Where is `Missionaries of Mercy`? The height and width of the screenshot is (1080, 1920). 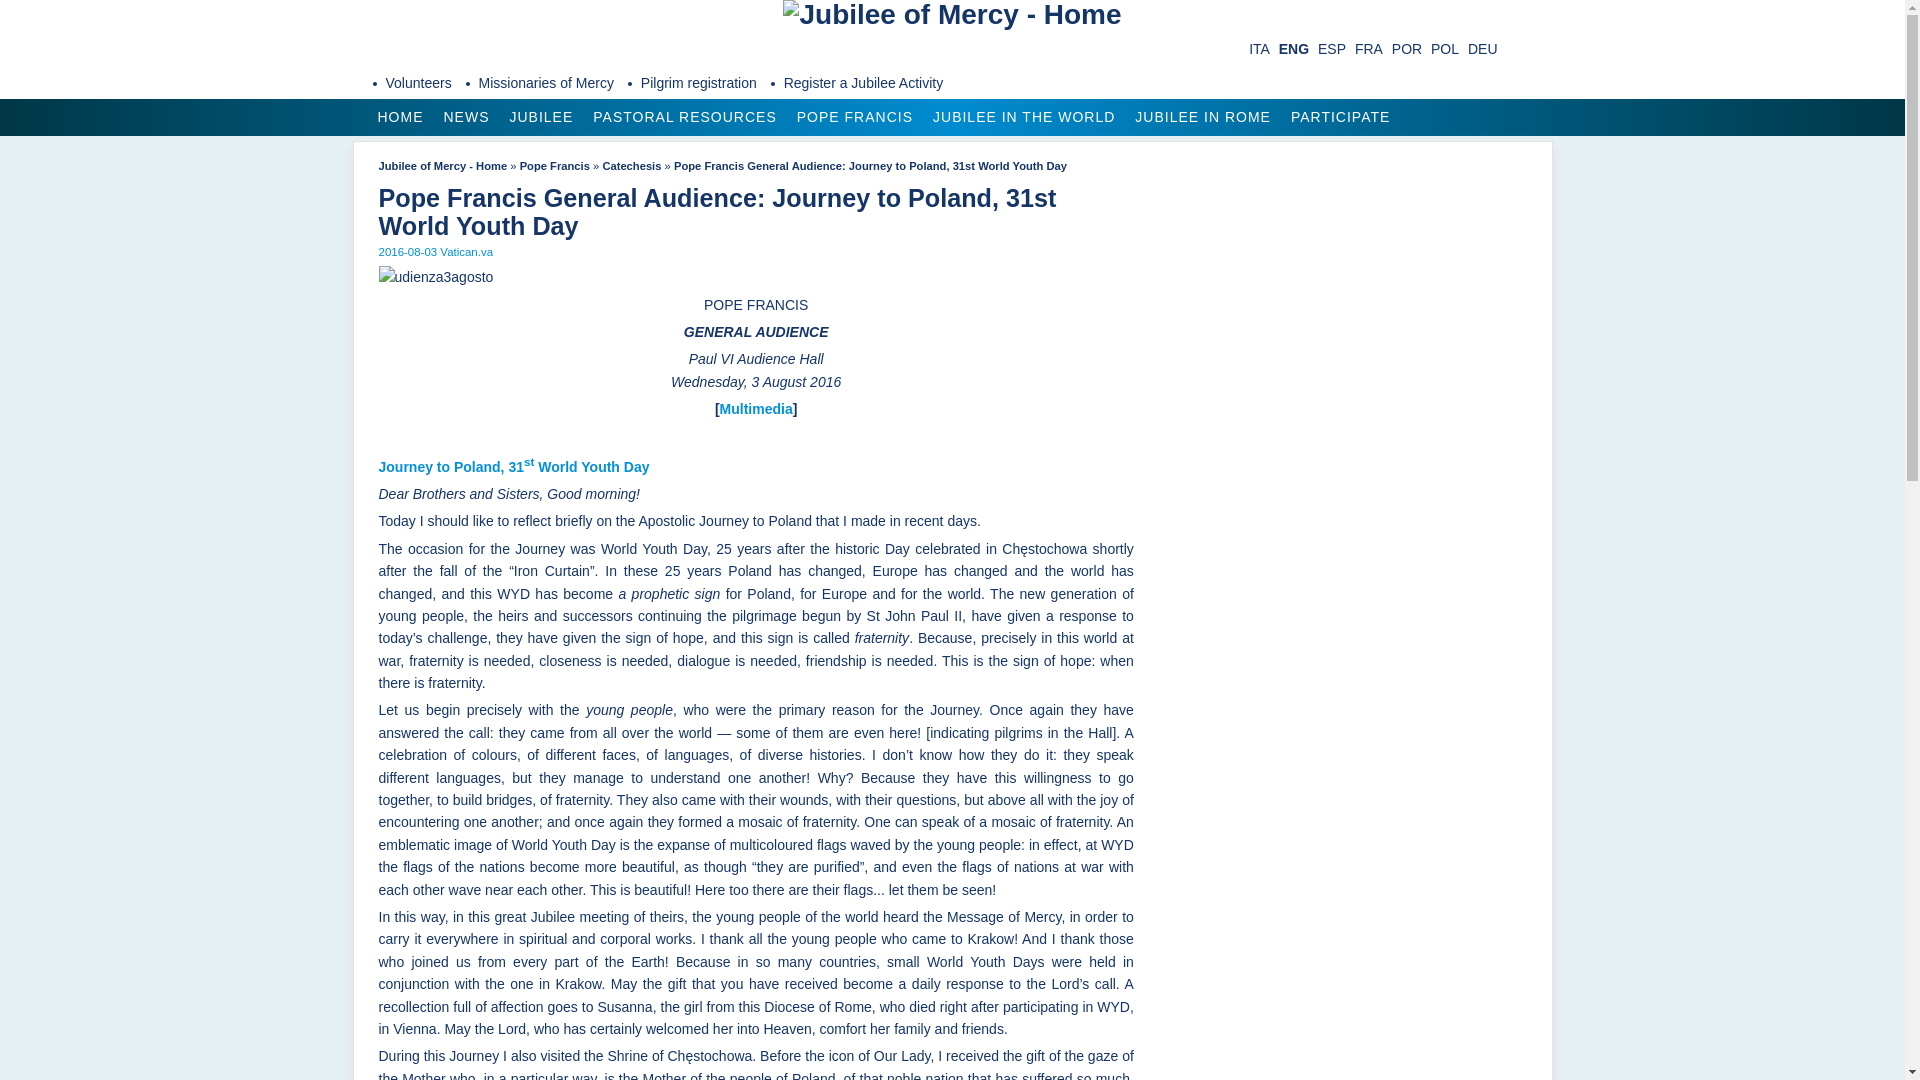 Missionaries of Mercy is located at coordinates (548, 82).